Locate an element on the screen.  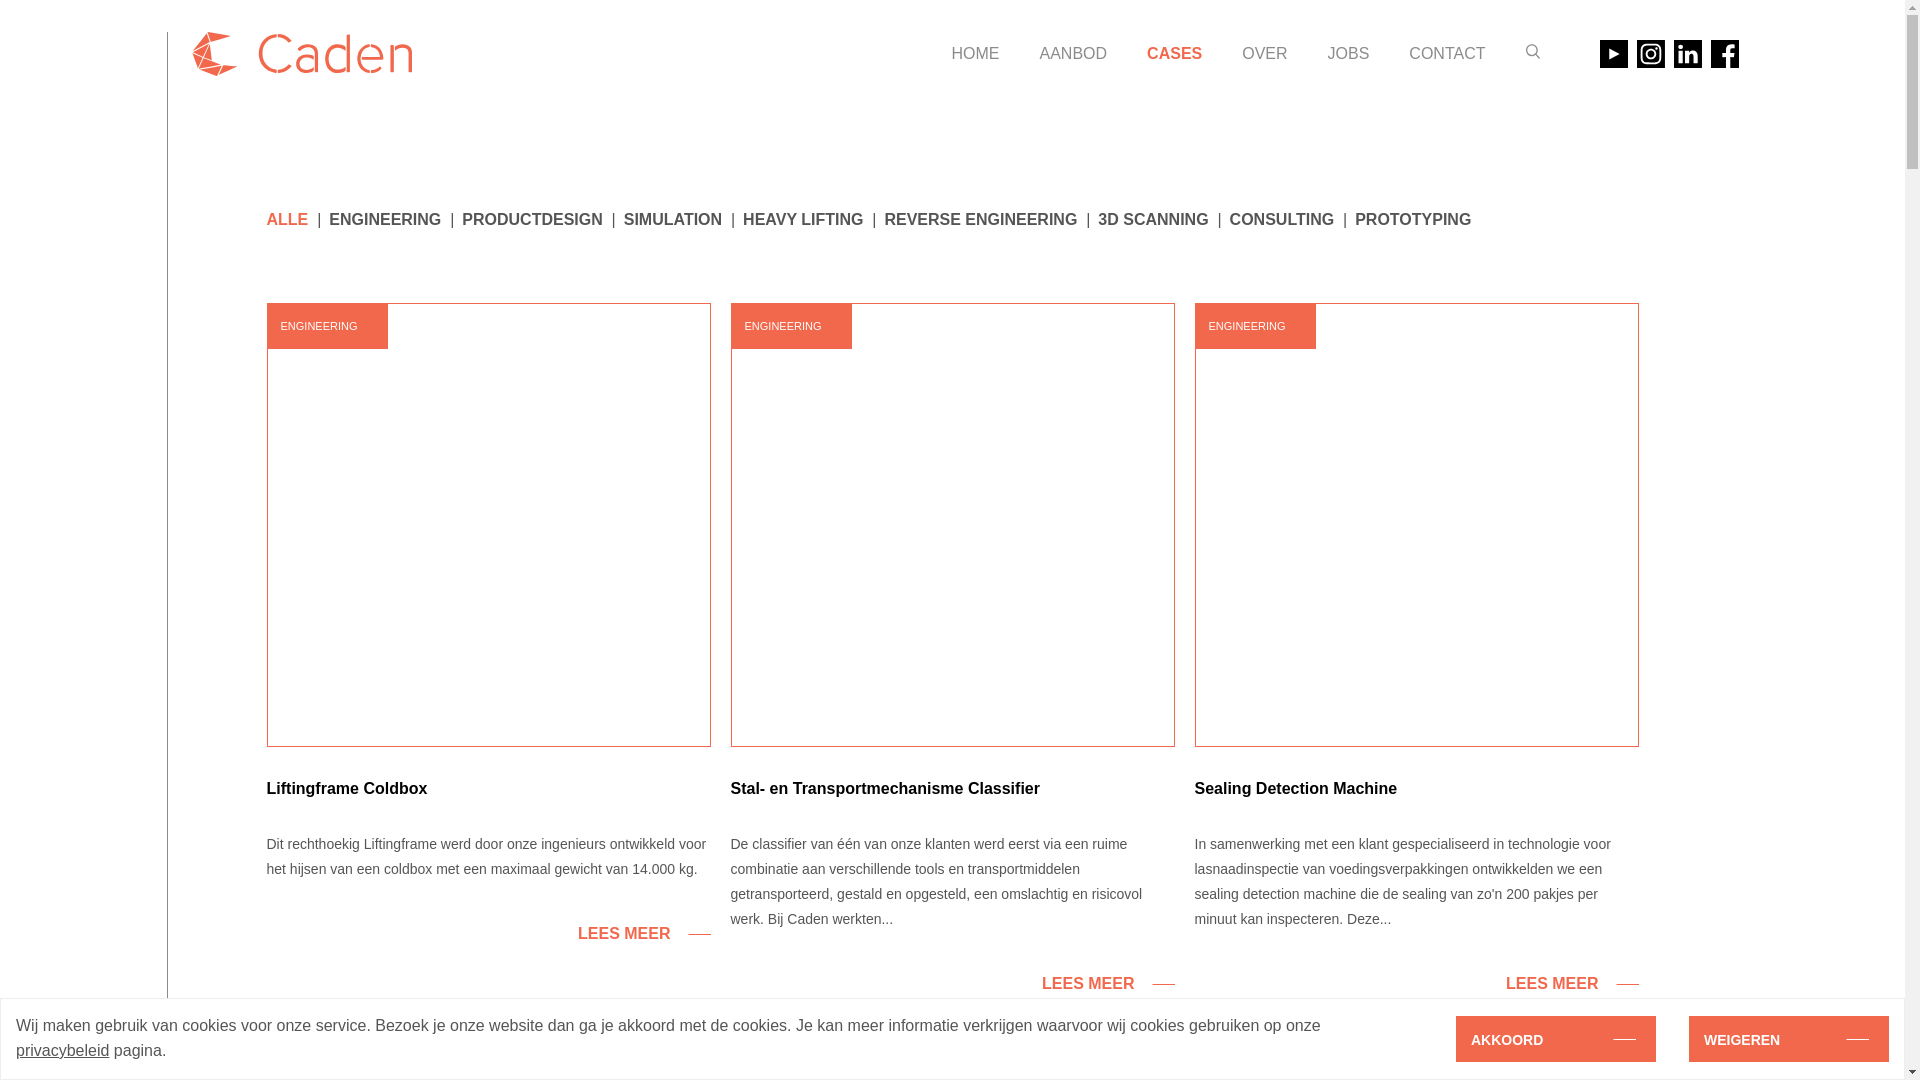
ENGINEERING is located at coordinates (385, 220).